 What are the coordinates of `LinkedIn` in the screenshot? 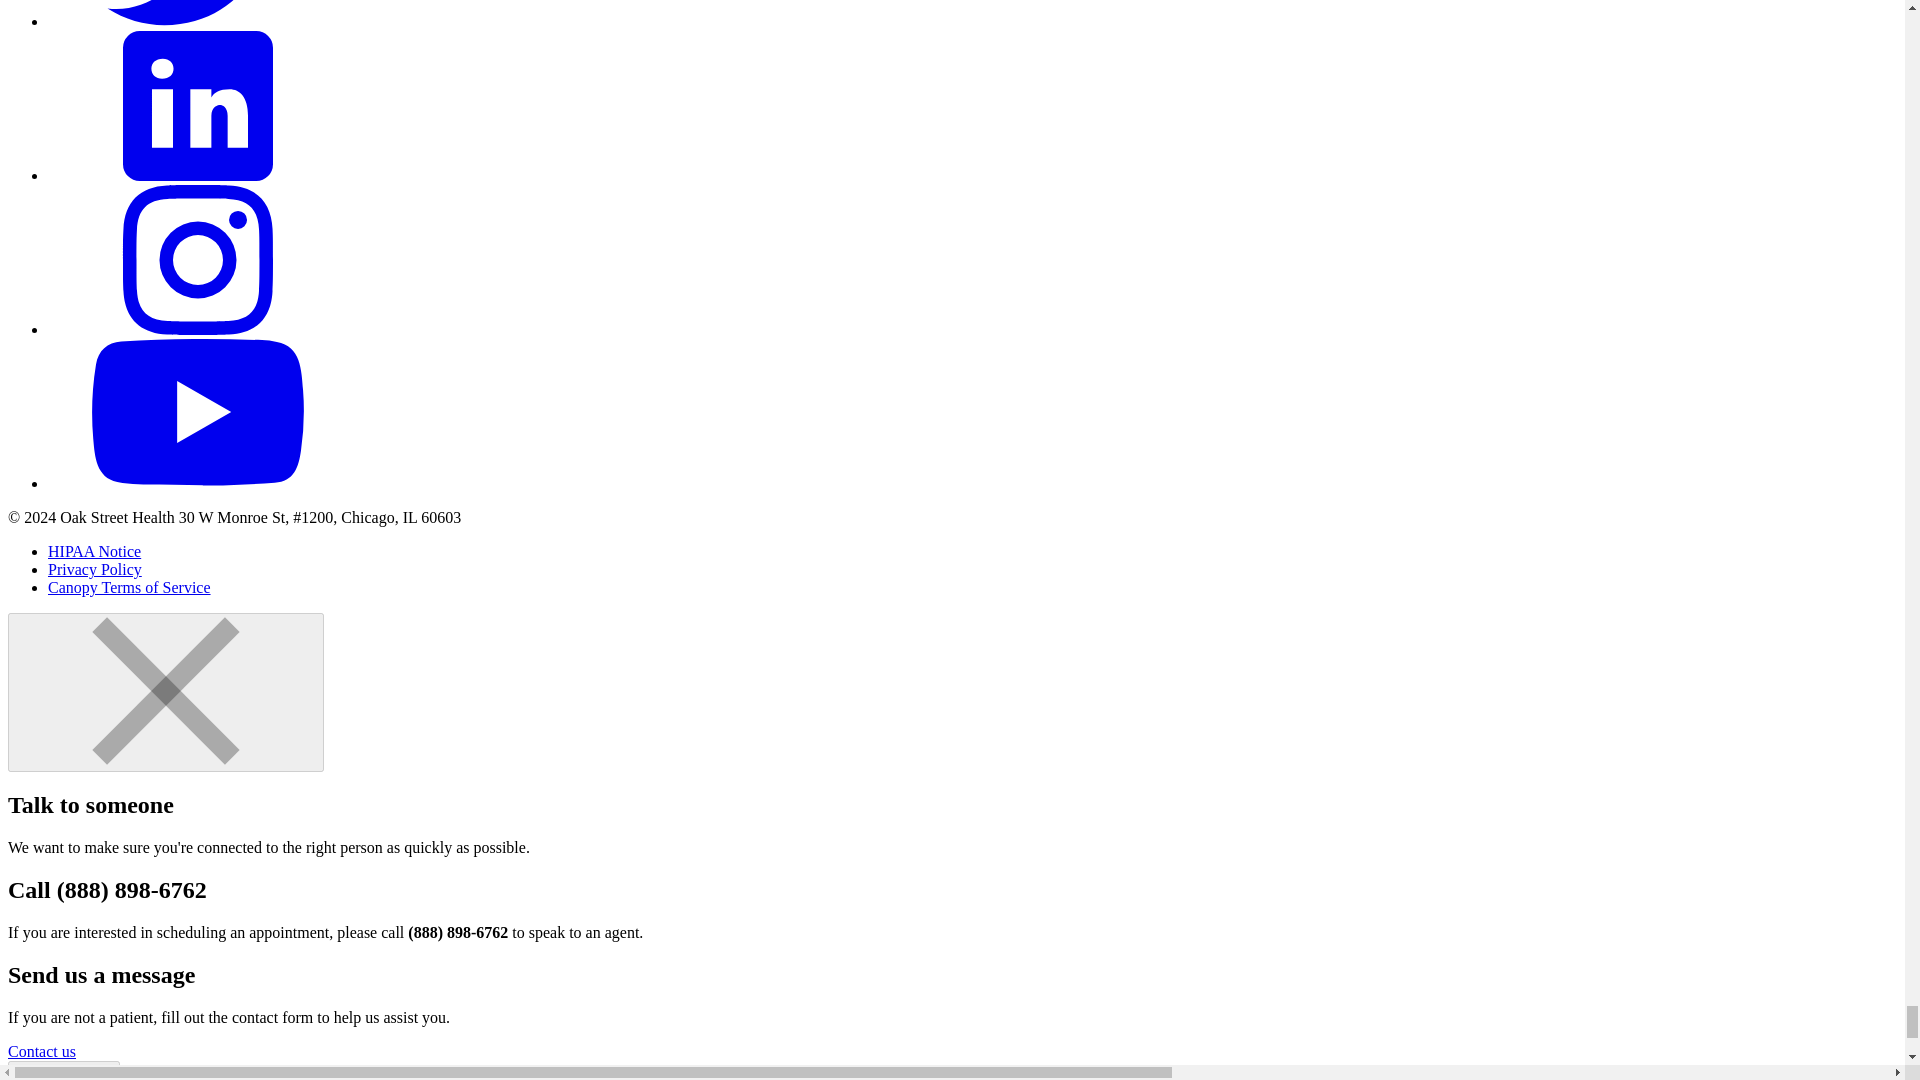 It's located at (198, 175).